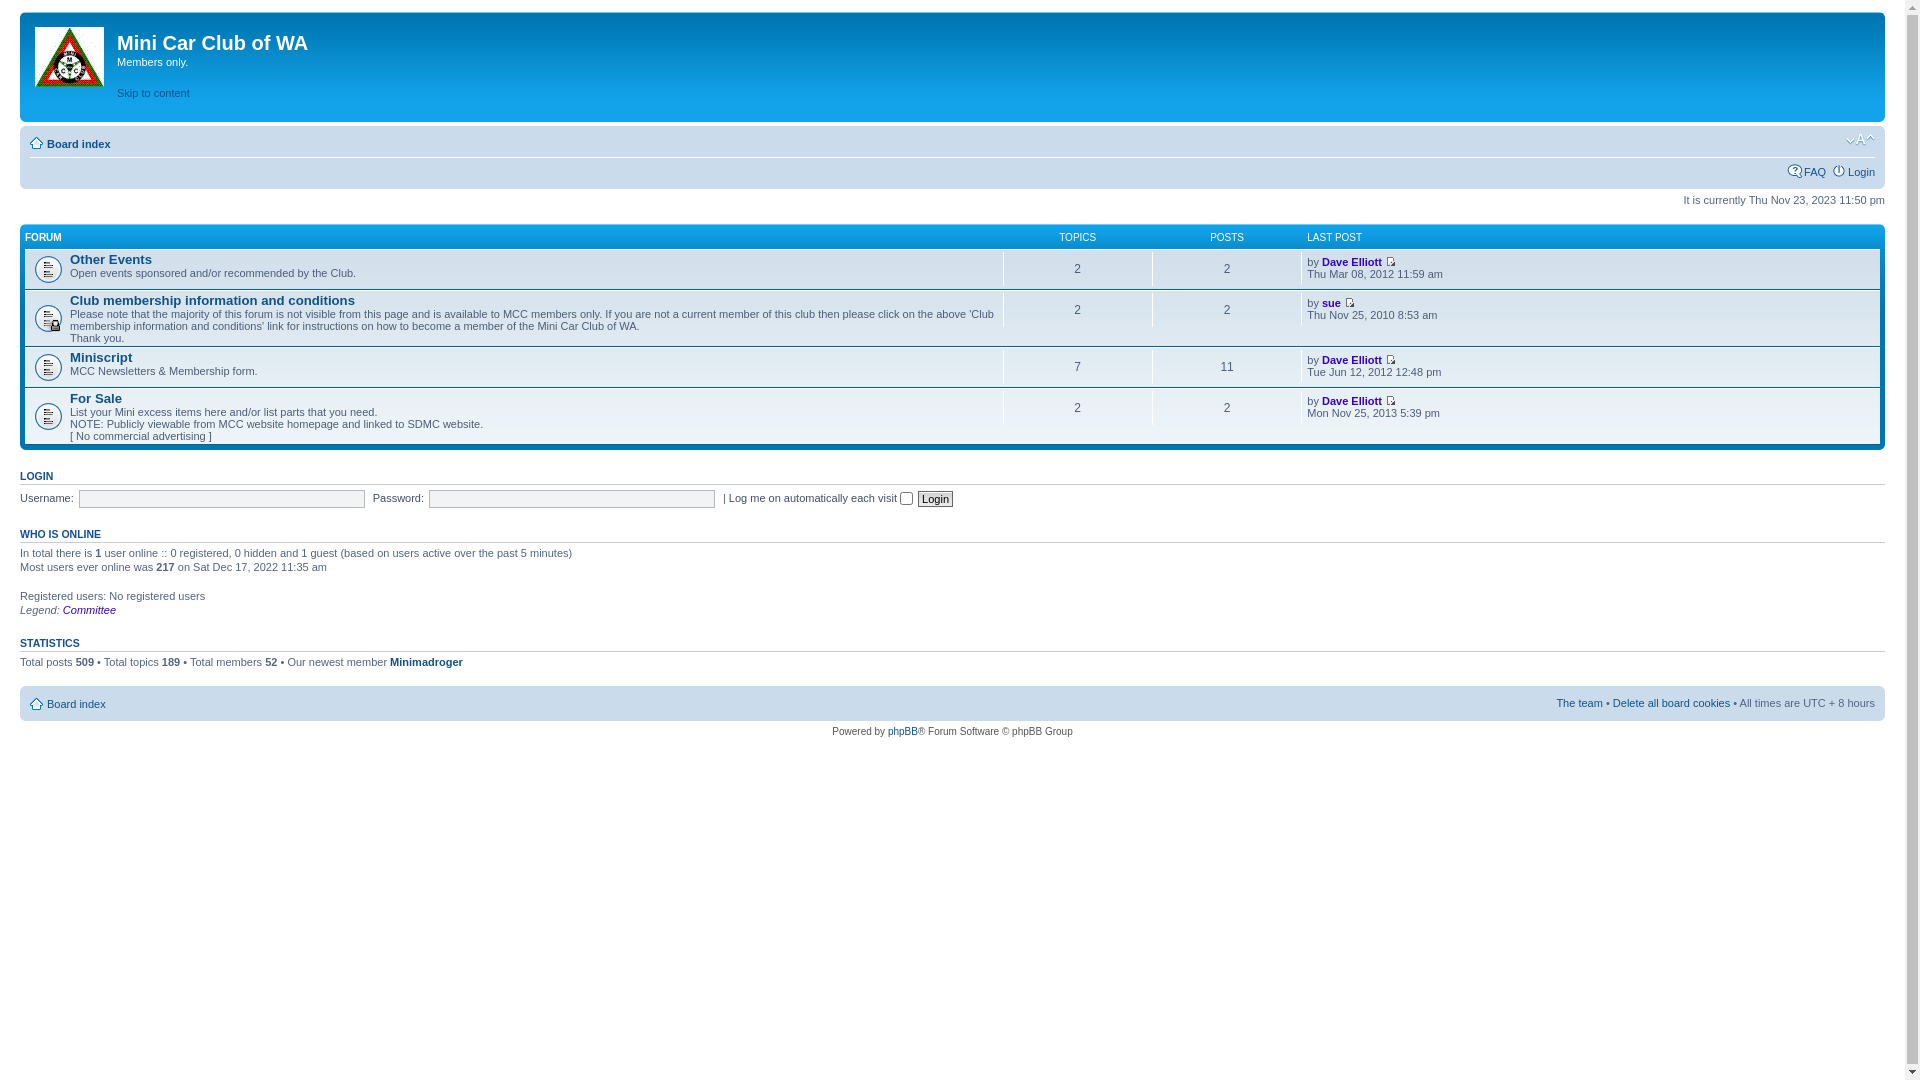 This screenshot has height=1080, width=1920. What do you see at coordinates (1860, 140) in the screenshot?
I see `Change font size` at bounding box center [1860, 140].